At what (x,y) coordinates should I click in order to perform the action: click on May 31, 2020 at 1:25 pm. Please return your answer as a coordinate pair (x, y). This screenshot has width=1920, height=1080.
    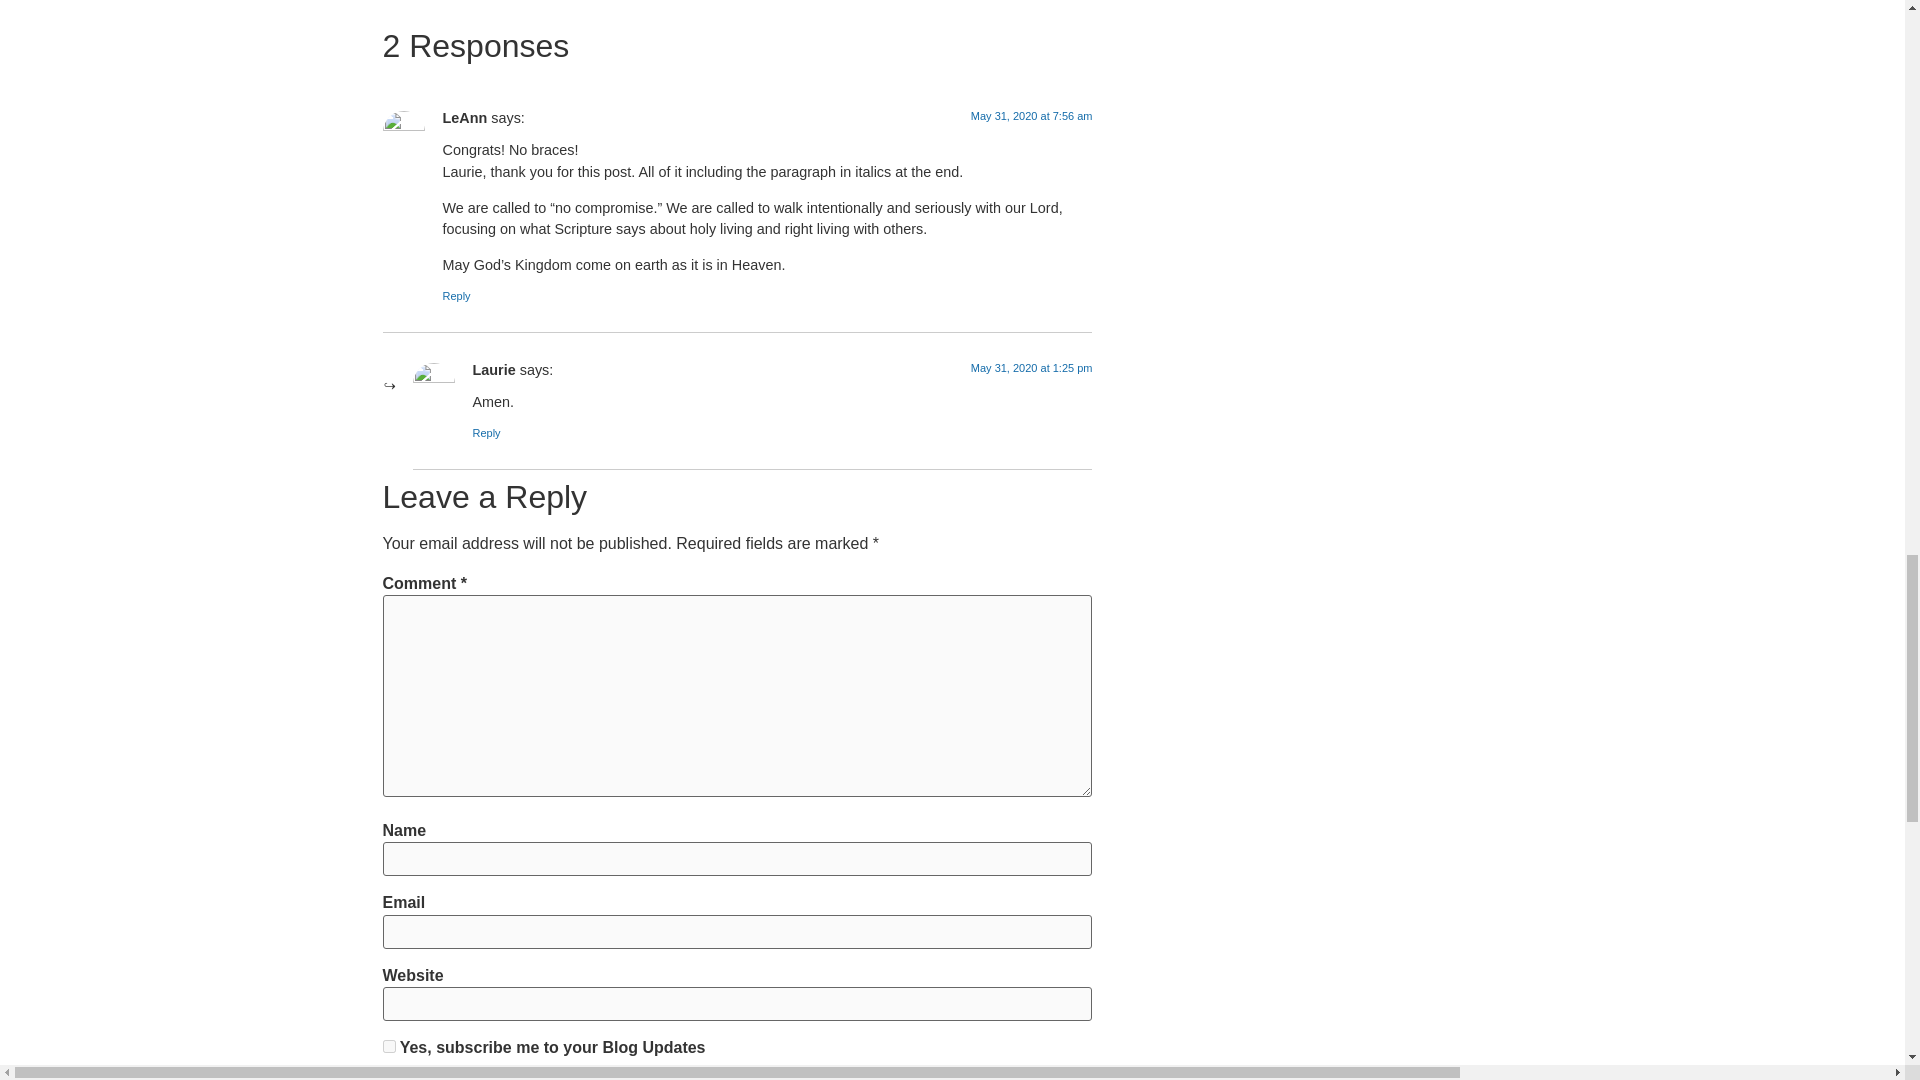
    Looking at the image, I should click on (1032, 367).